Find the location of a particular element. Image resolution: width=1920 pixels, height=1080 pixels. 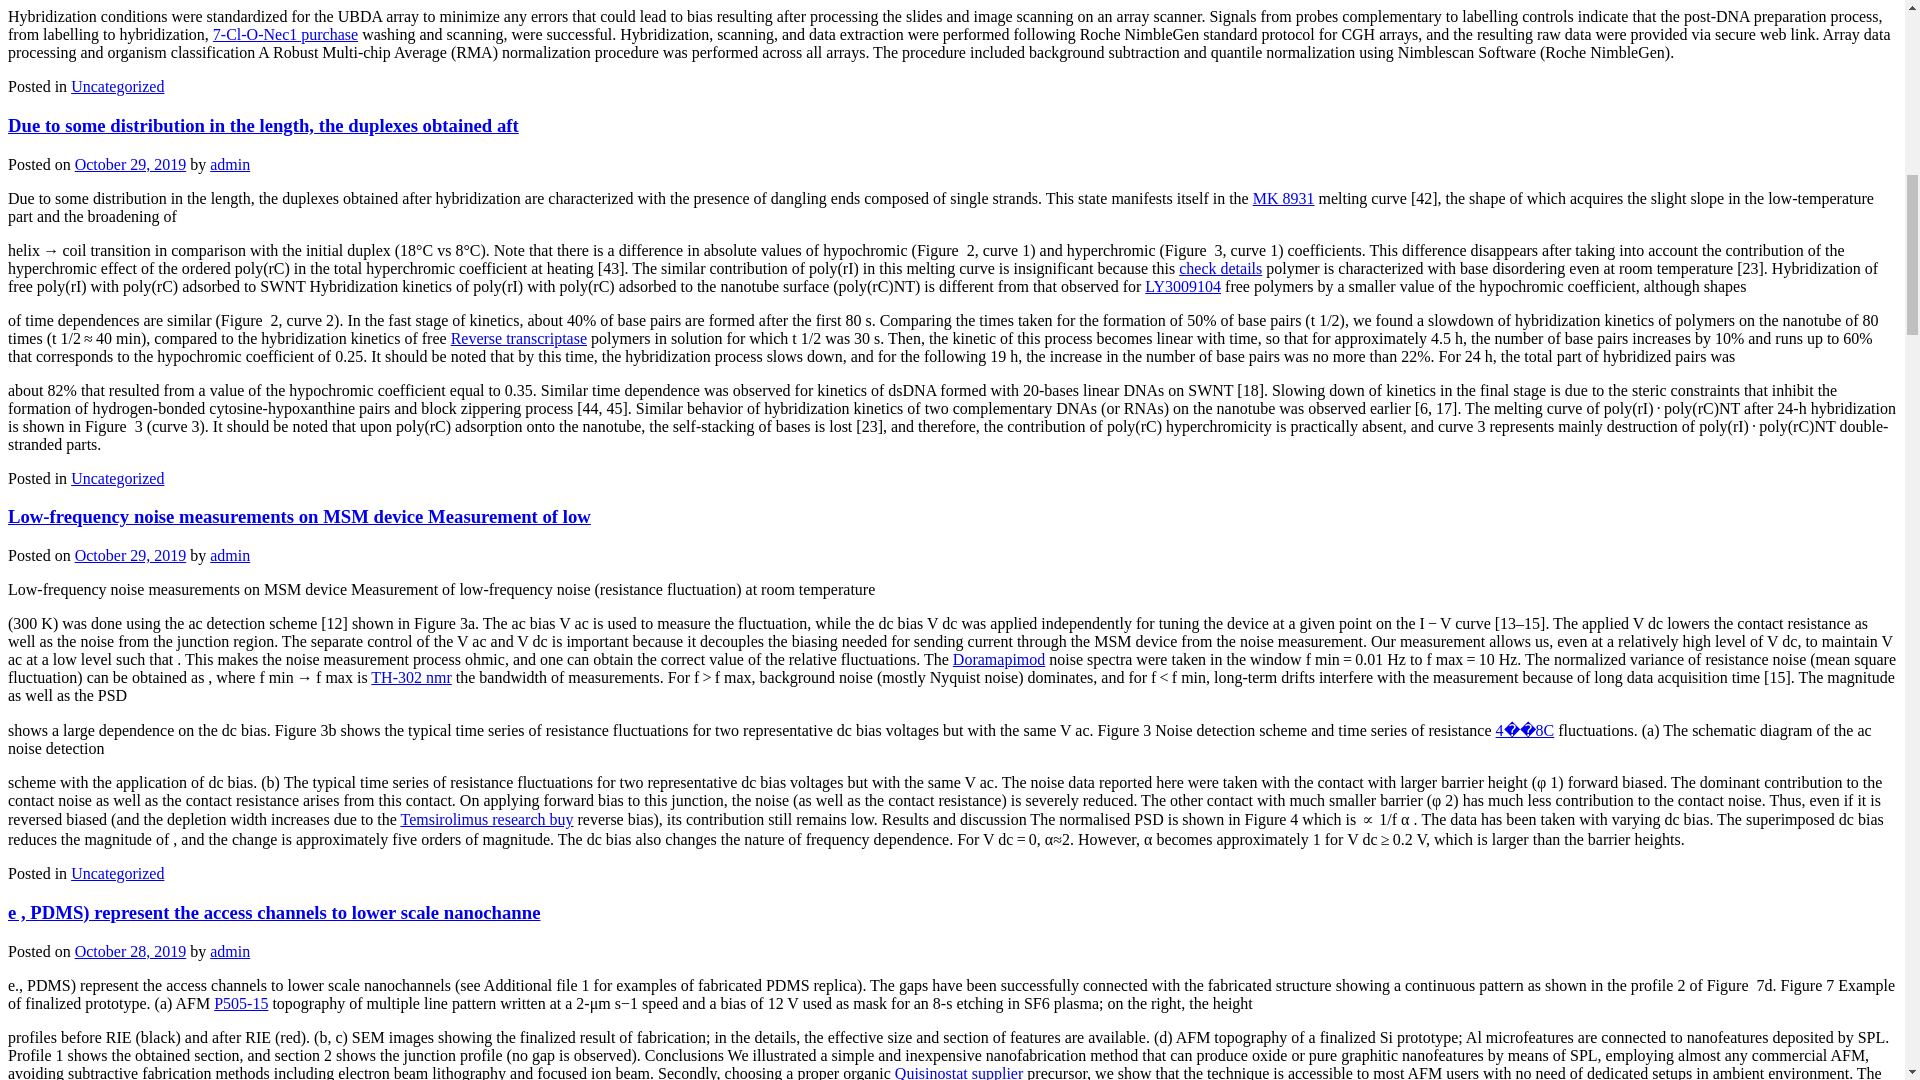

check details is located at coordinates (1220, 268).